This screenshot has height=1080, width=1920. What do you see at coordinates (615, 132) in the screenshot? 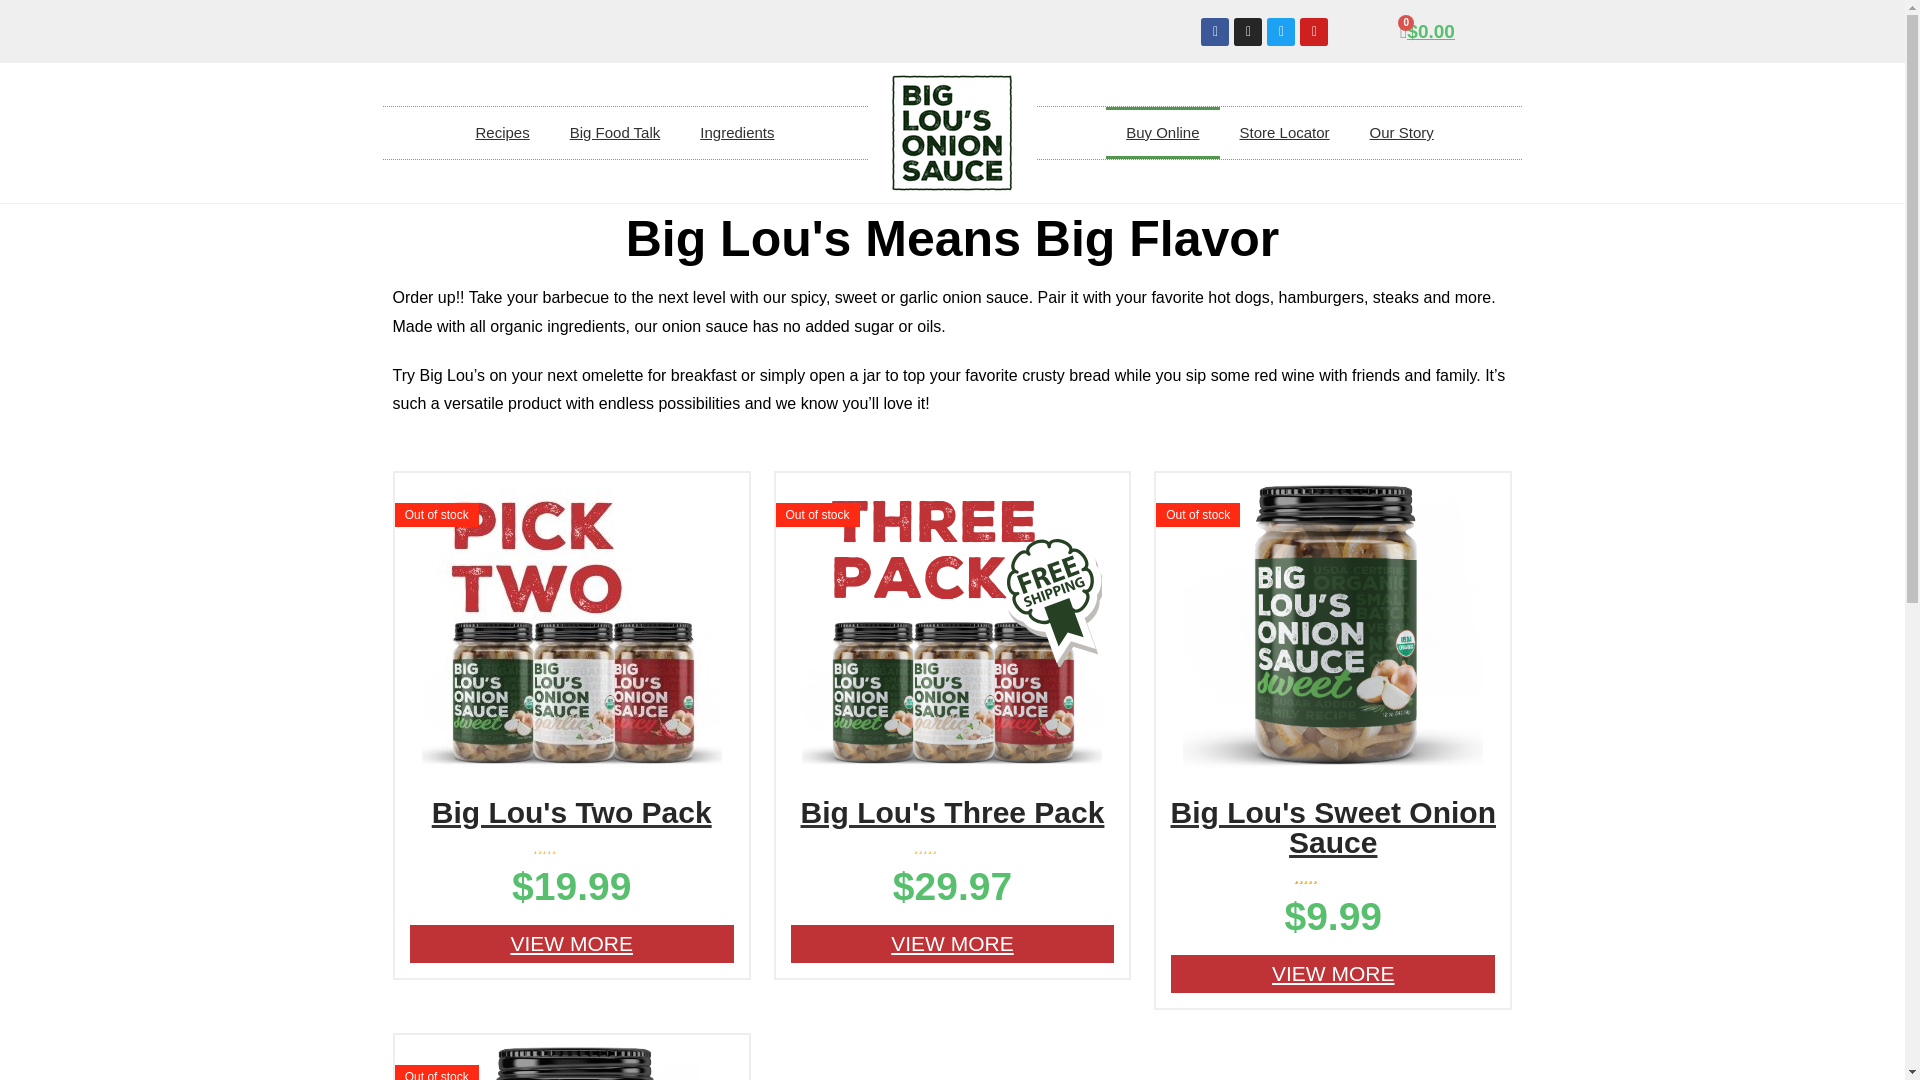
I see `Big Food Talk` at bounding box center [615, 132].